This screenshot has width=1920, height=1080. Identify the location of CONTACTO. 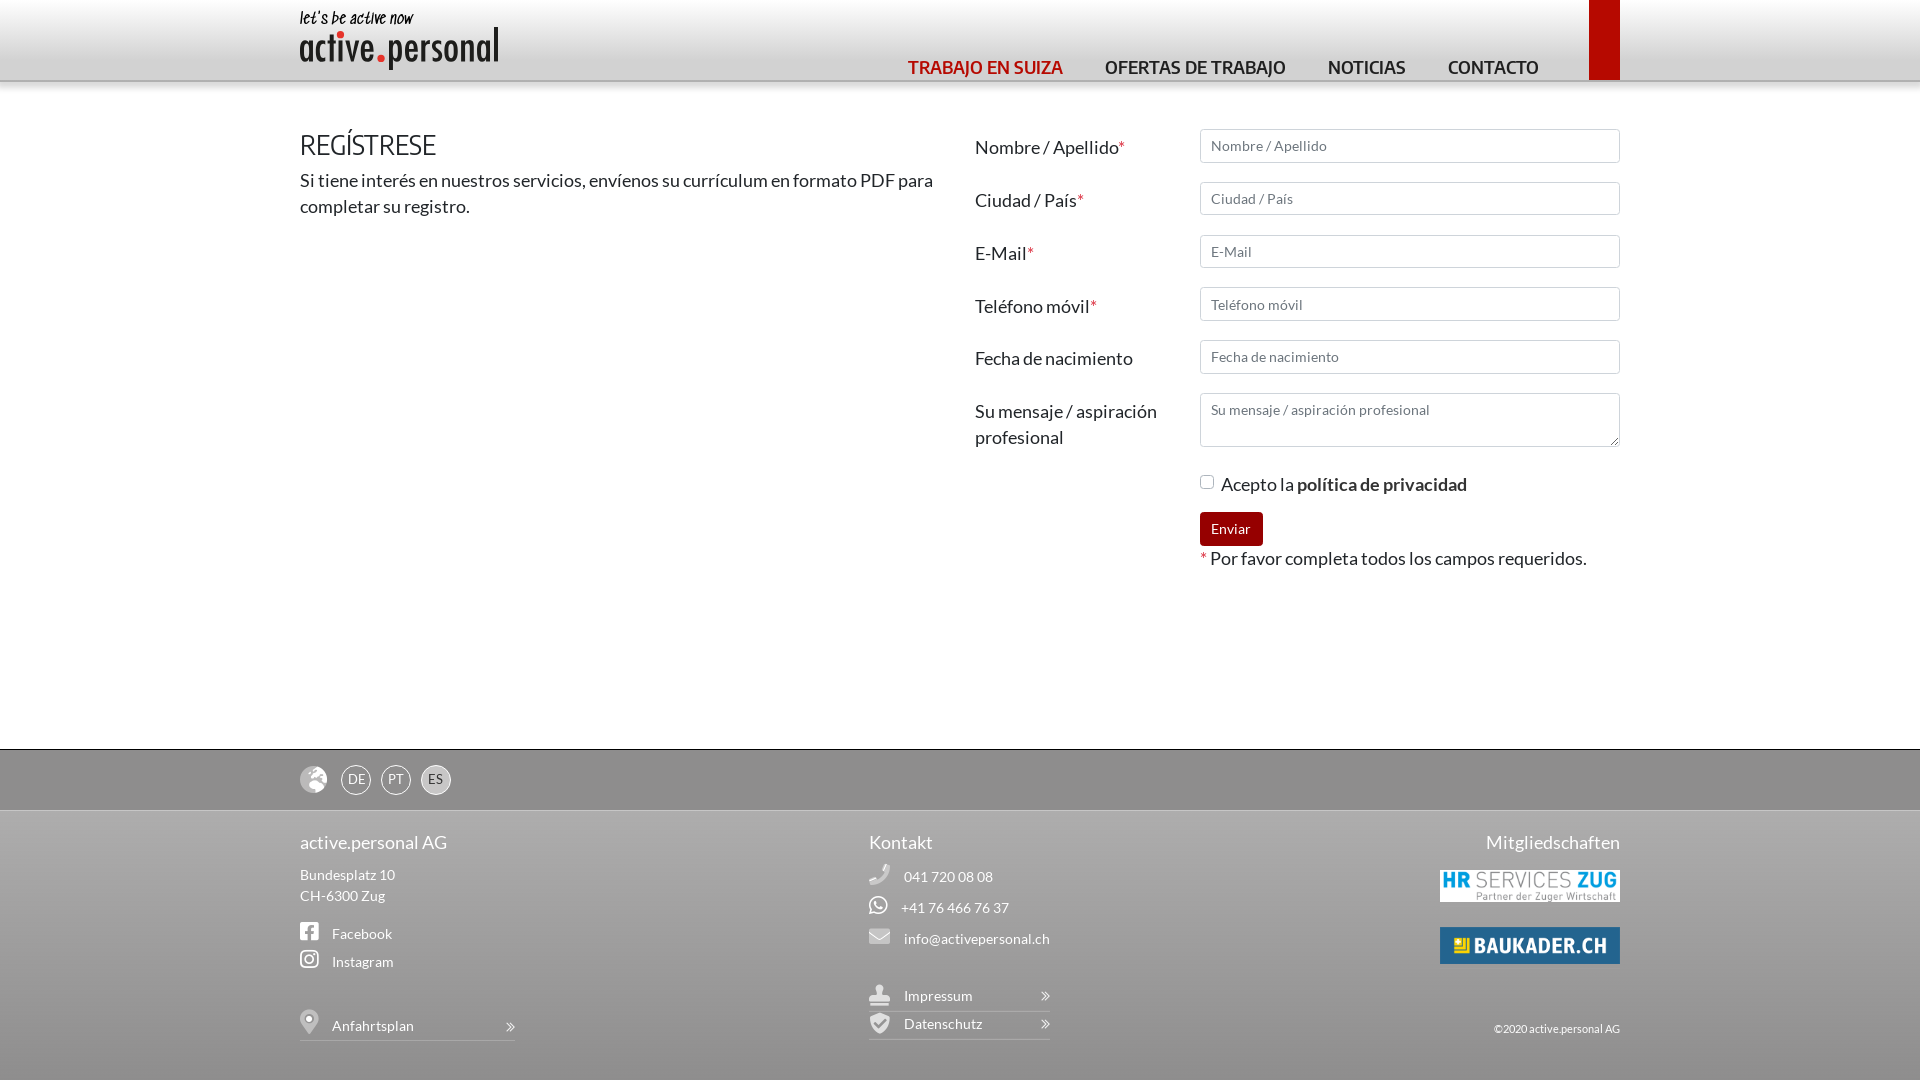
(1494, 64).